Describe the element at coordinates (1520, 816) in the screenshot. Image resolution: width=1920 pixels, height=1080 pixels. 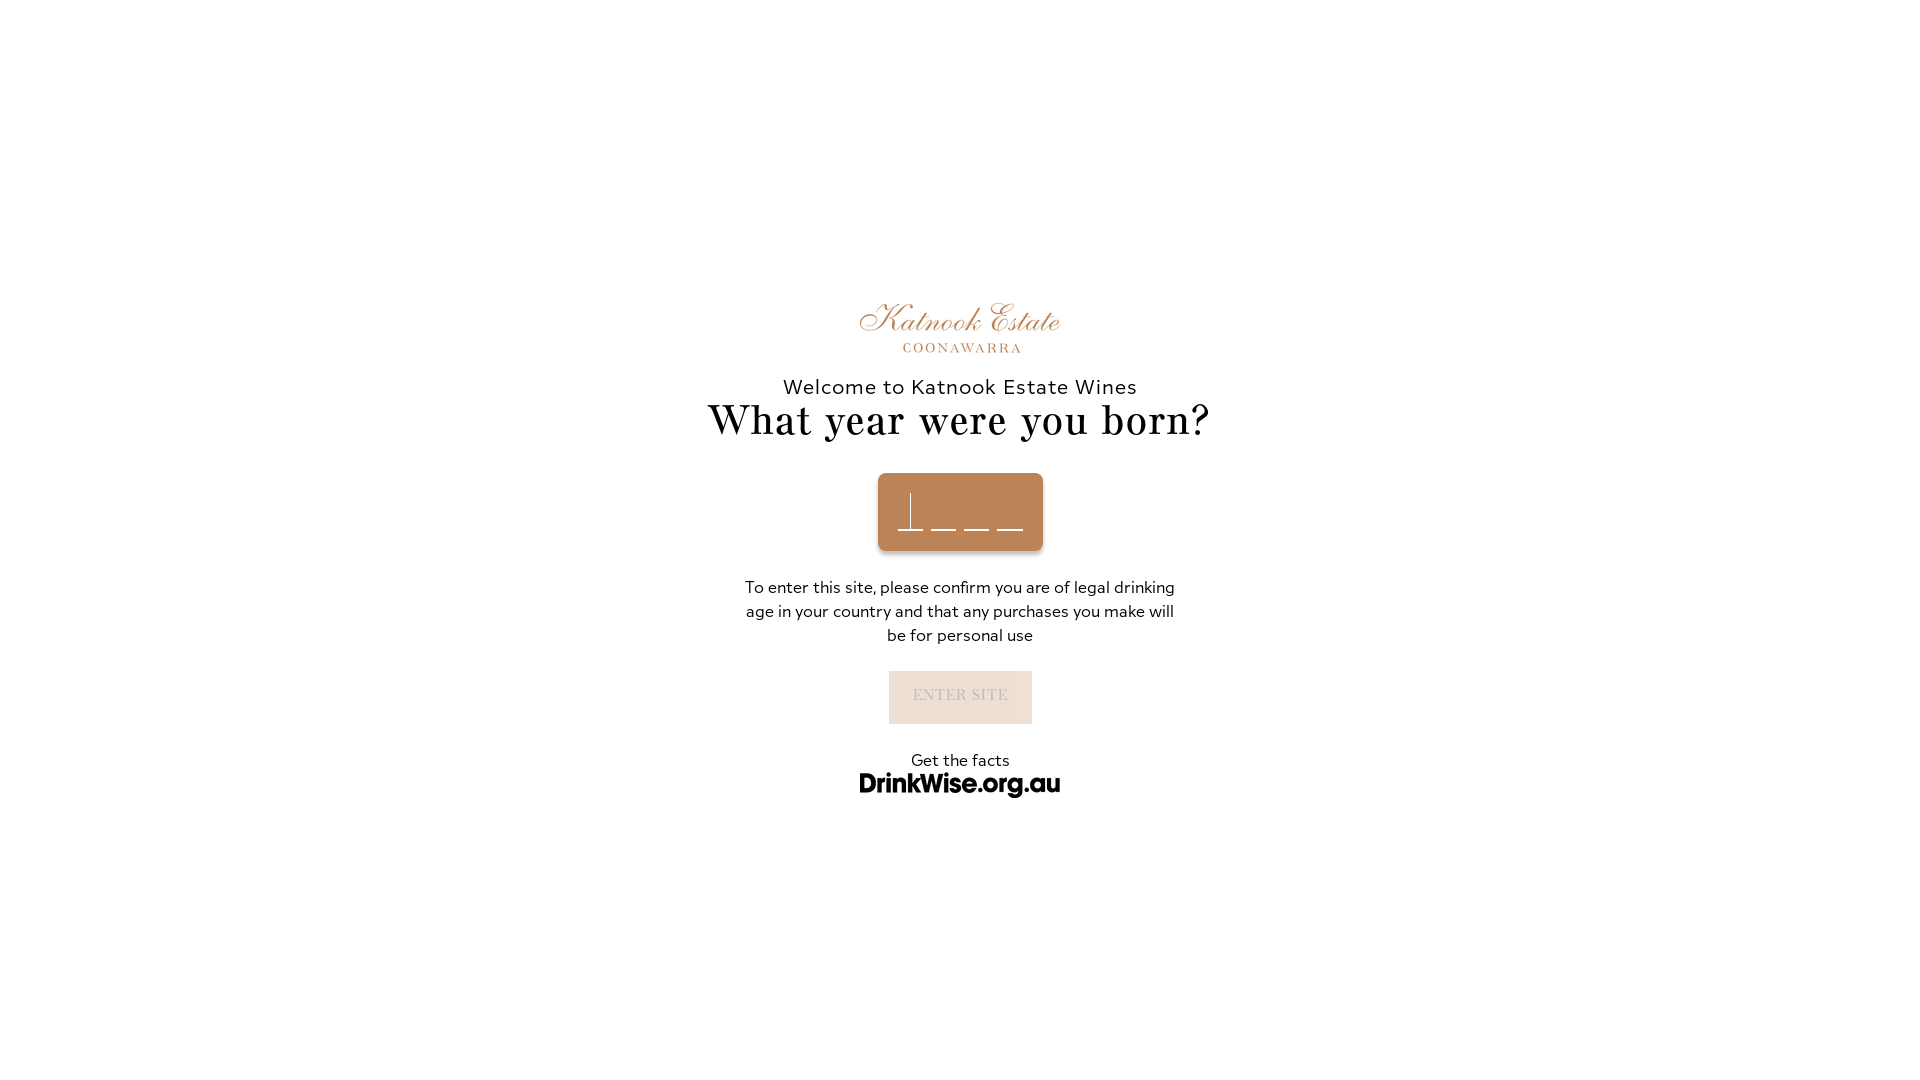
I see `Riddoch Hwy, Coonawarra SA 5263` at that location.